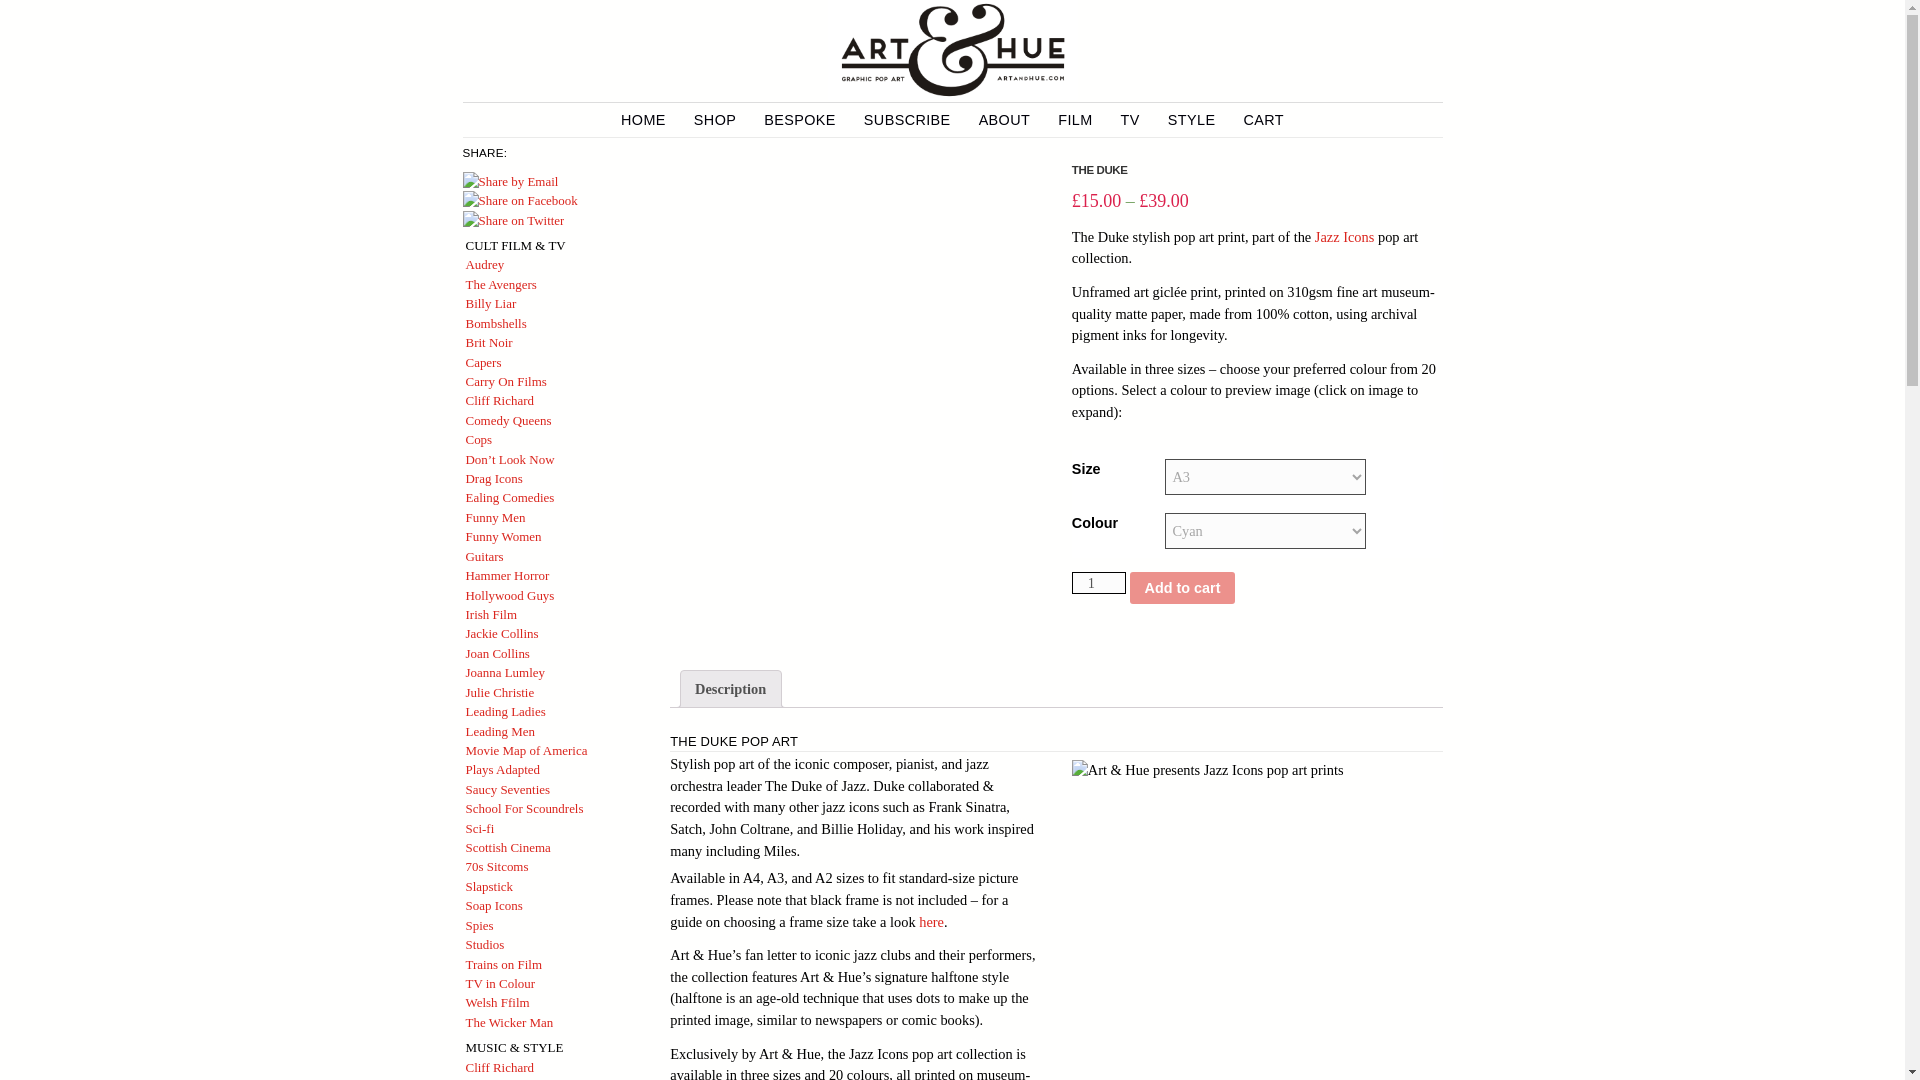  What do you see at coordinates (643, 120) in the screenshot?
I see `HOME` at bounding box center [643, 120].